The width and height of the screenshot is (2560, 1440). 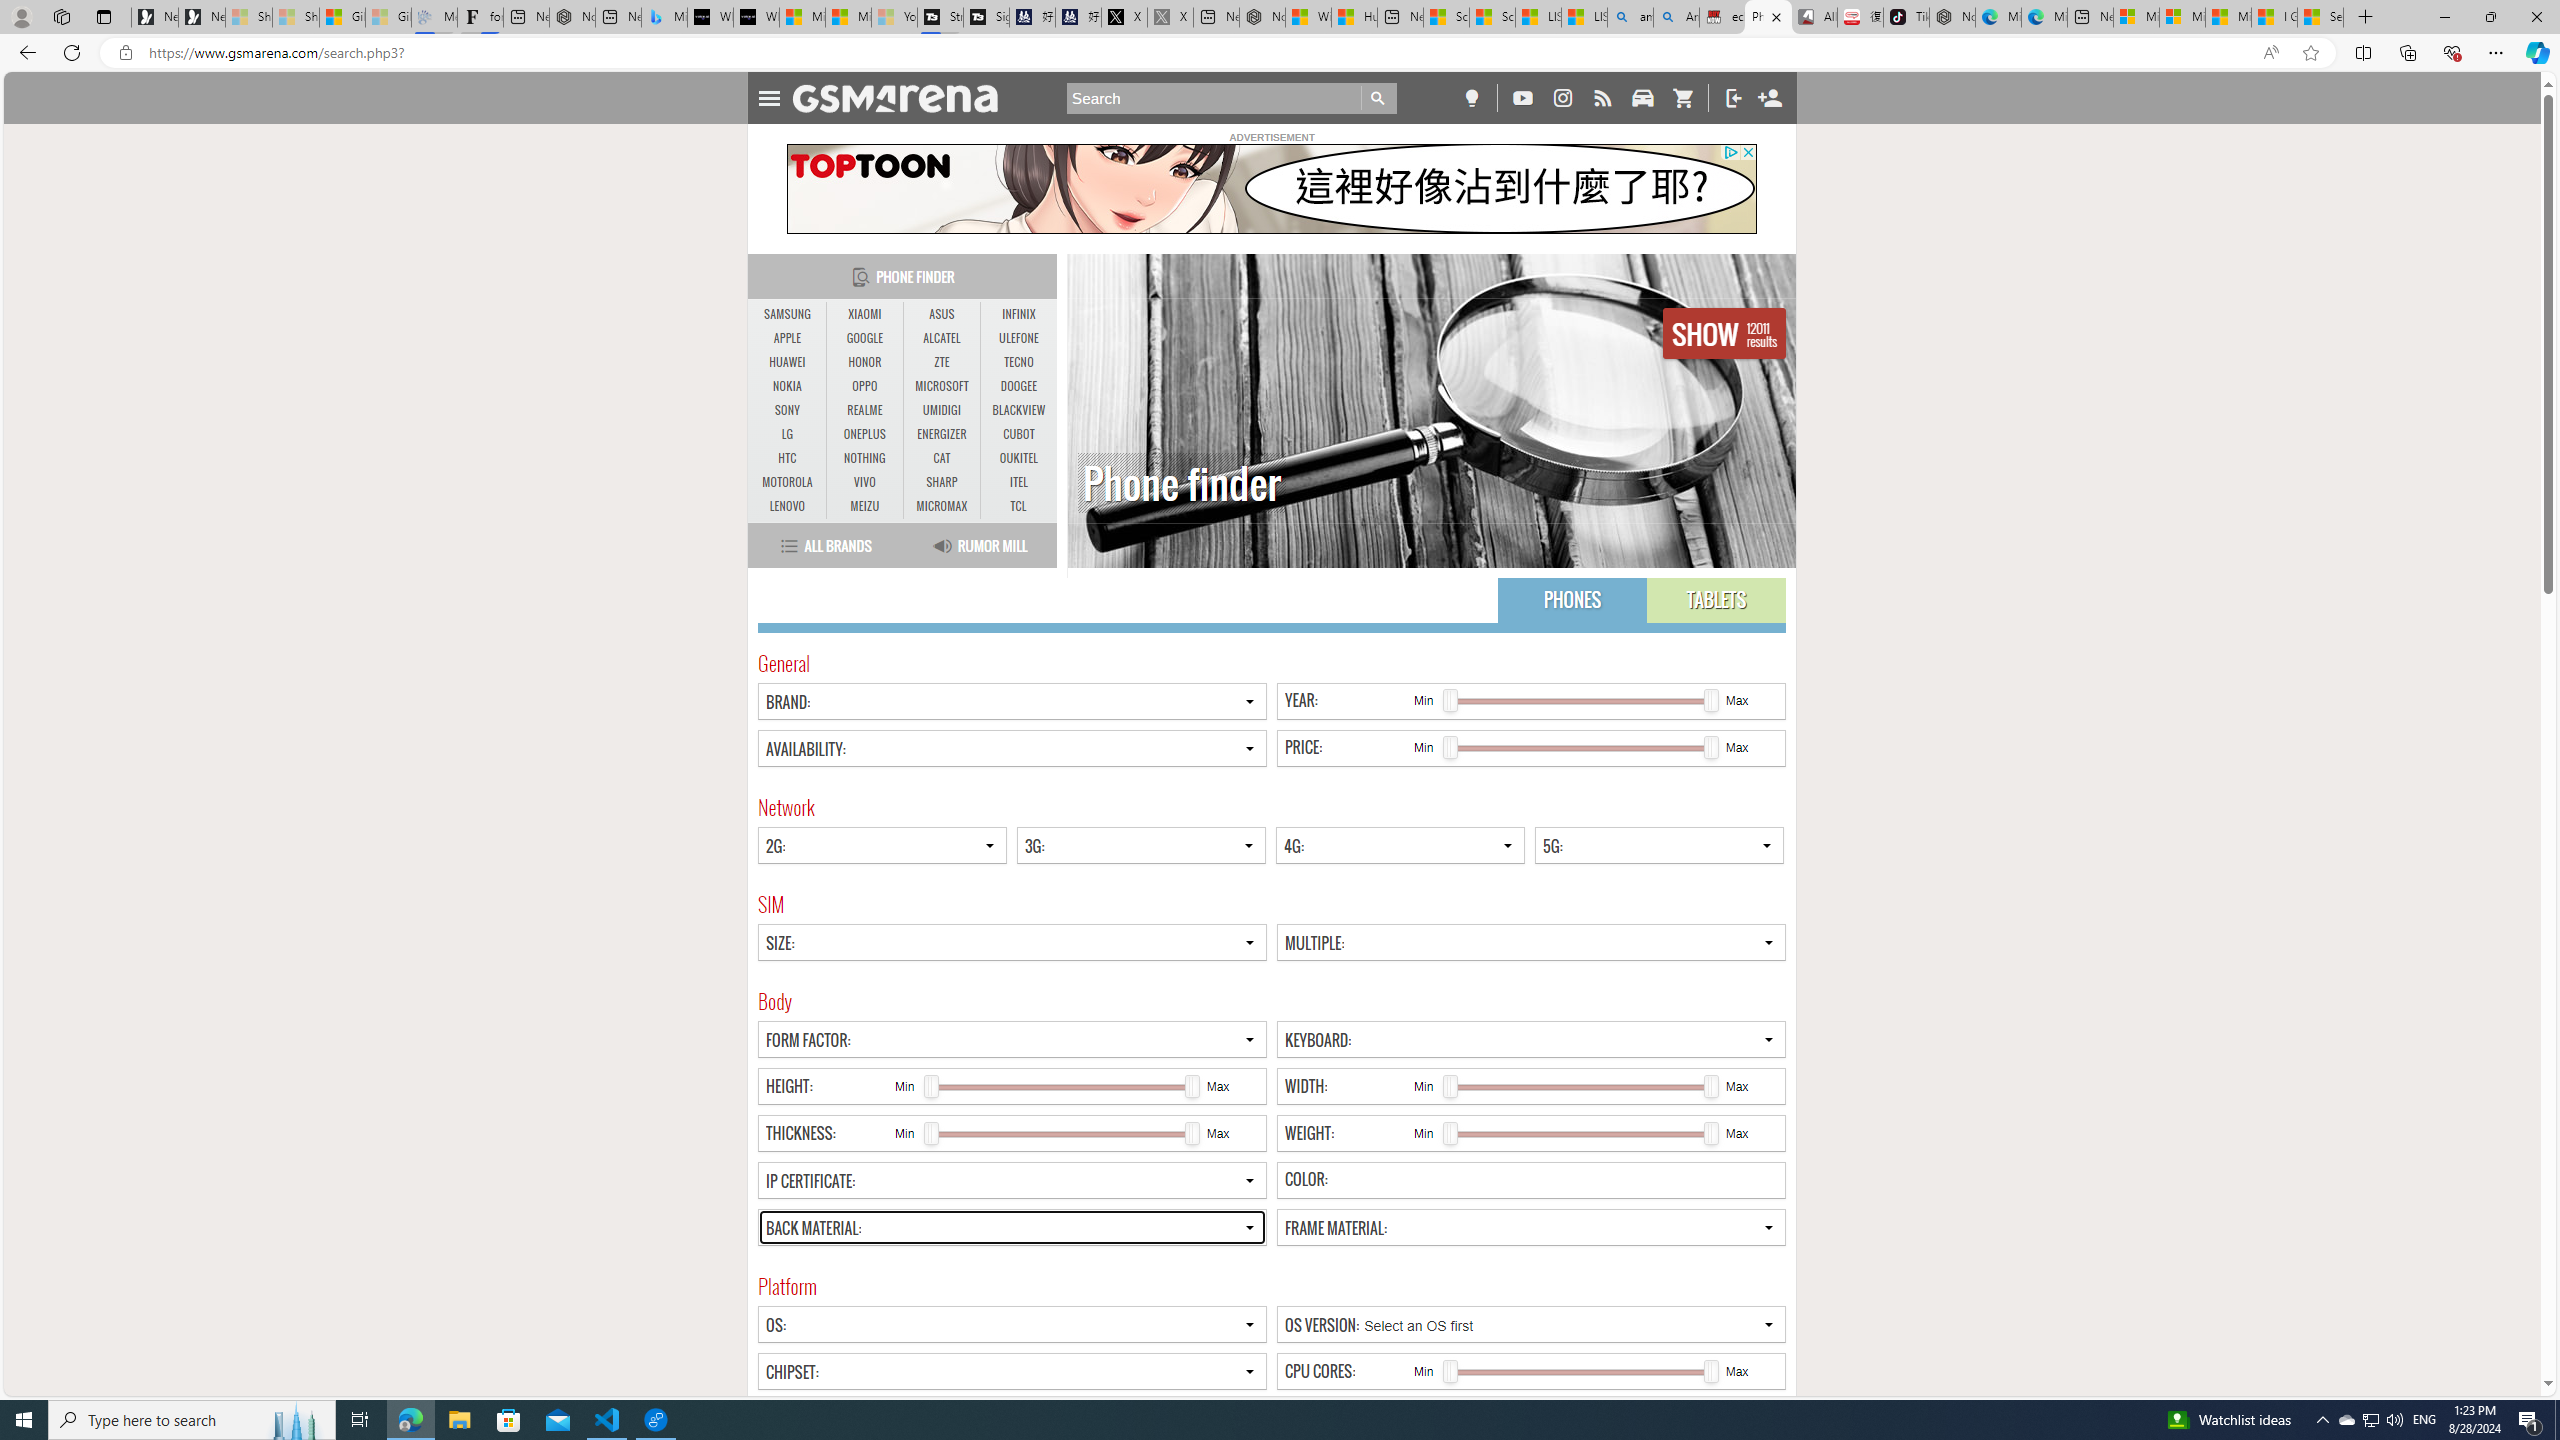 What do you see at coordinates (942, 410) in the screenshot?
I see `UMIDIGI` at bounding box center [942, 410].